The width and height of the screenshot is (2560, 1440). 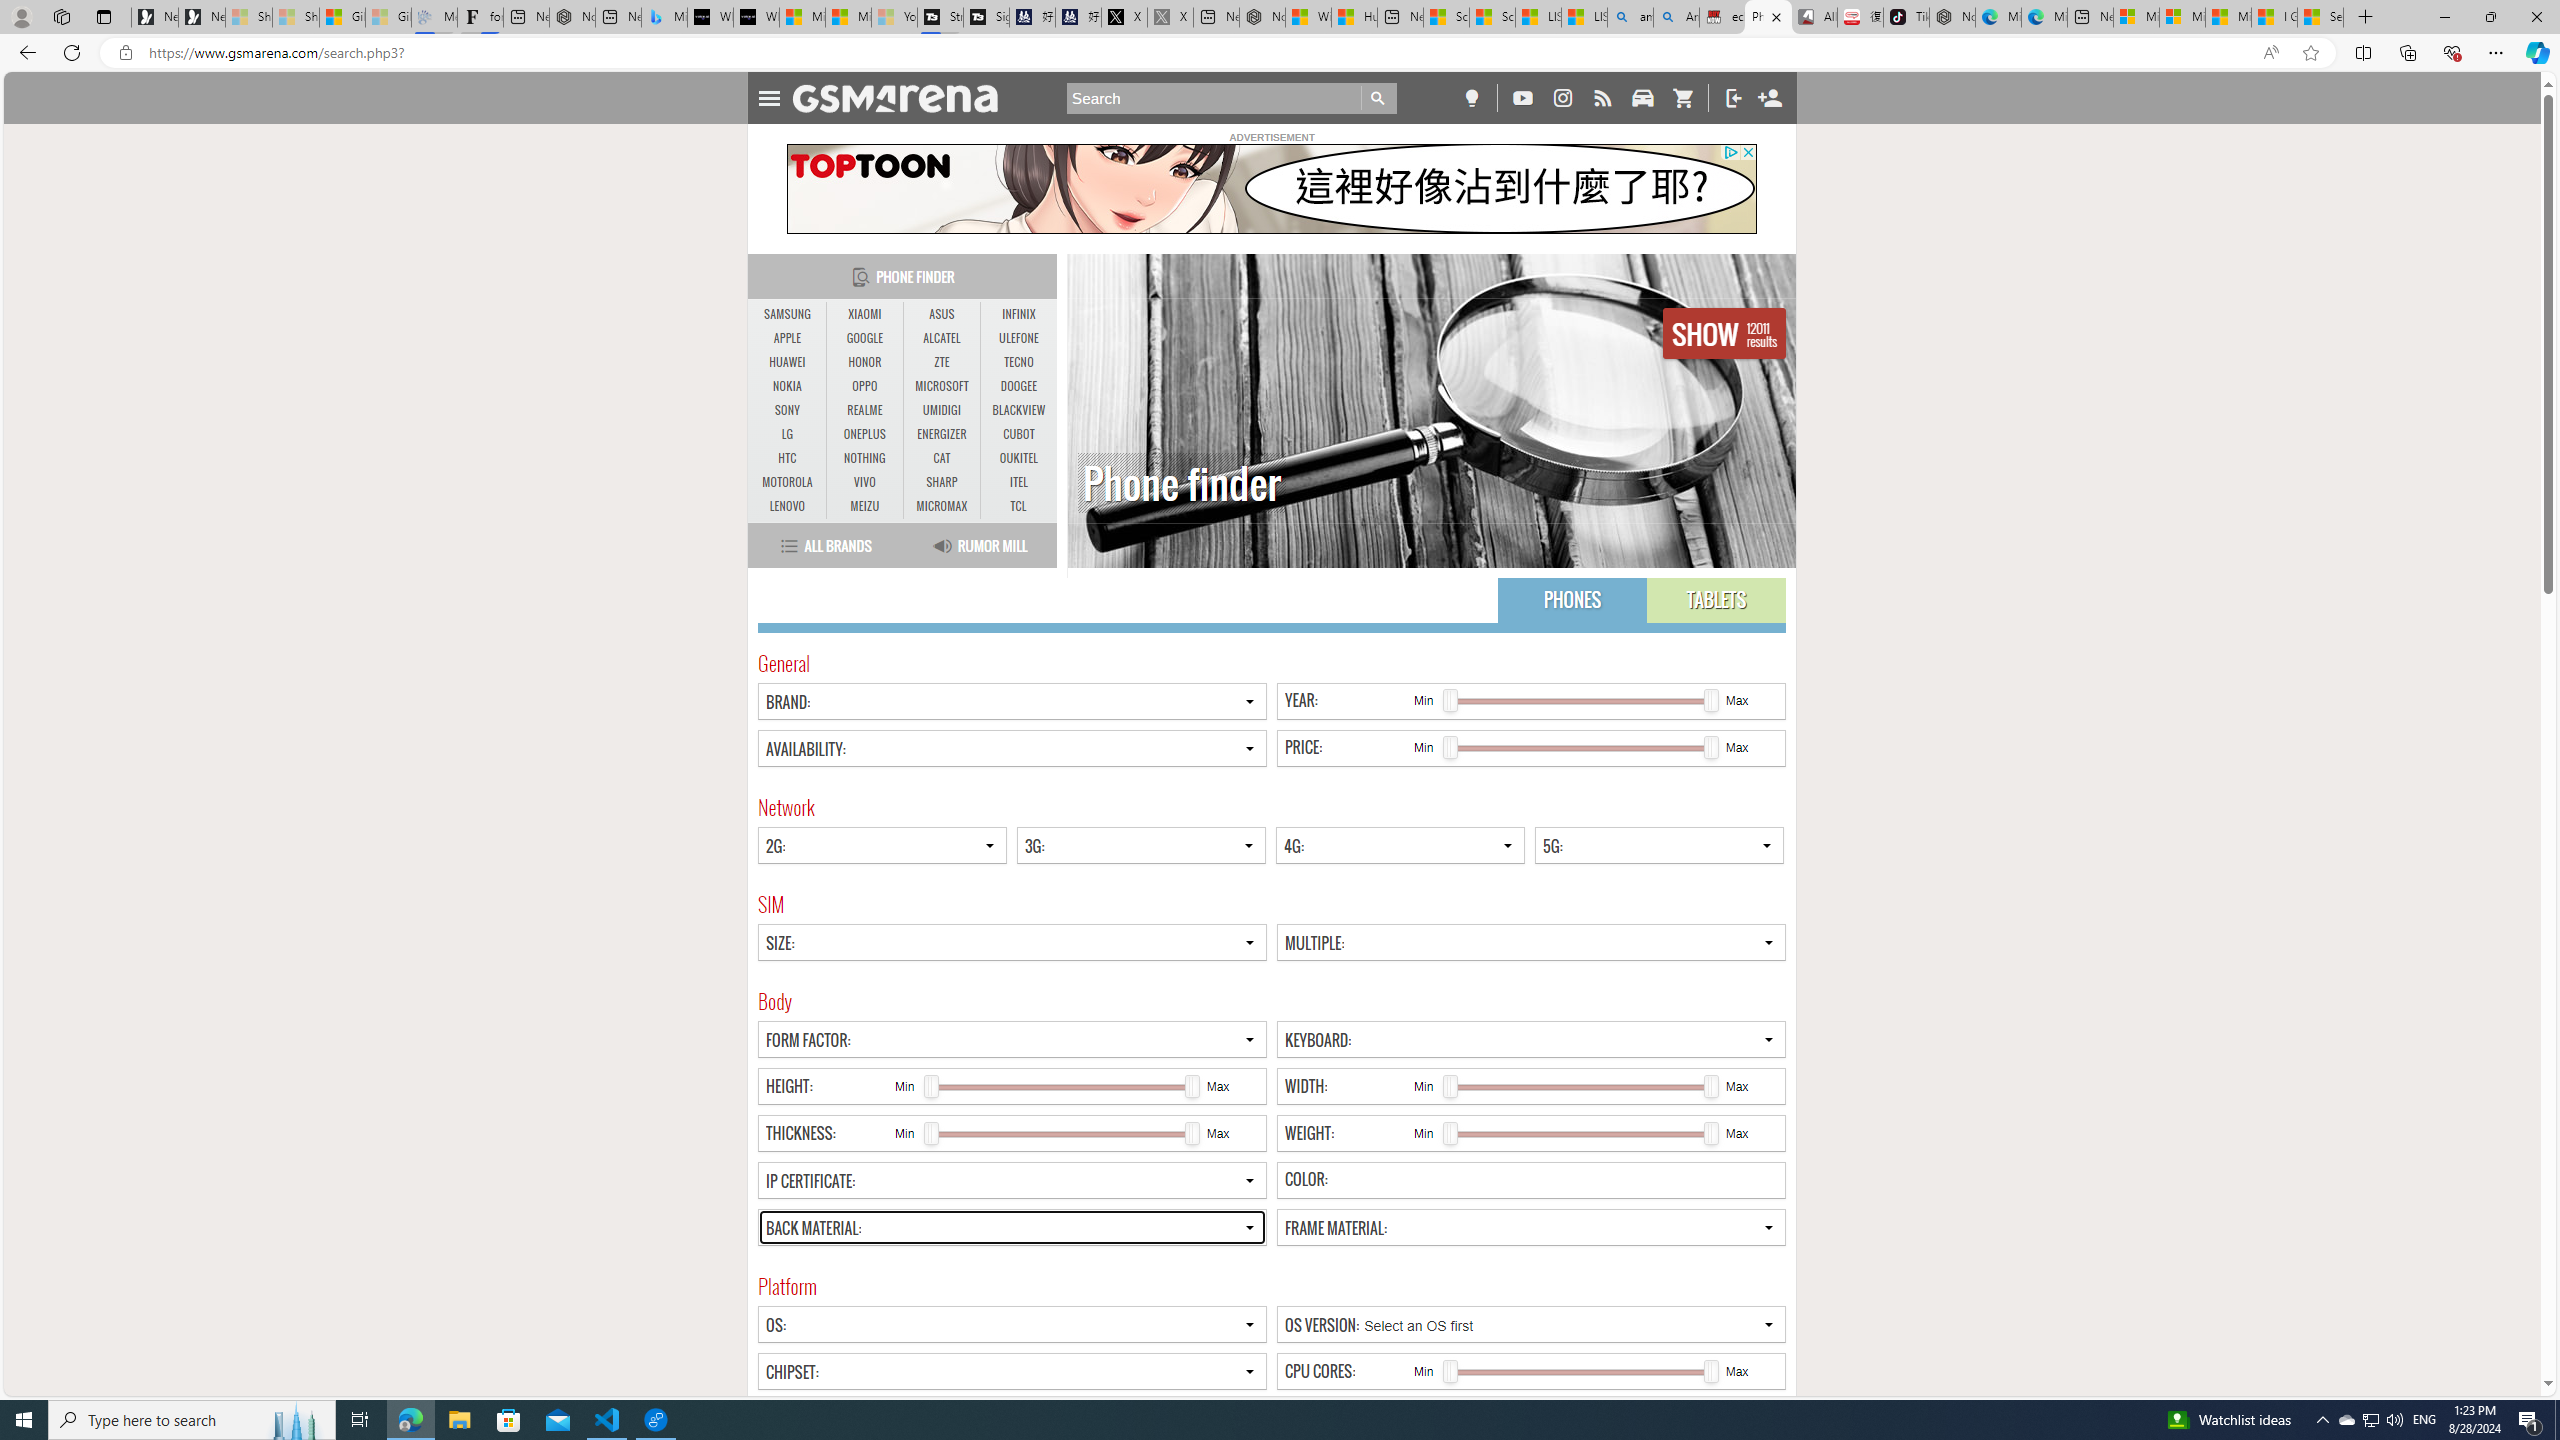 What do you see at coordinates (942, 410) in the screenshot?
I see `UMIDIGI` at bounding box center [942, 410].